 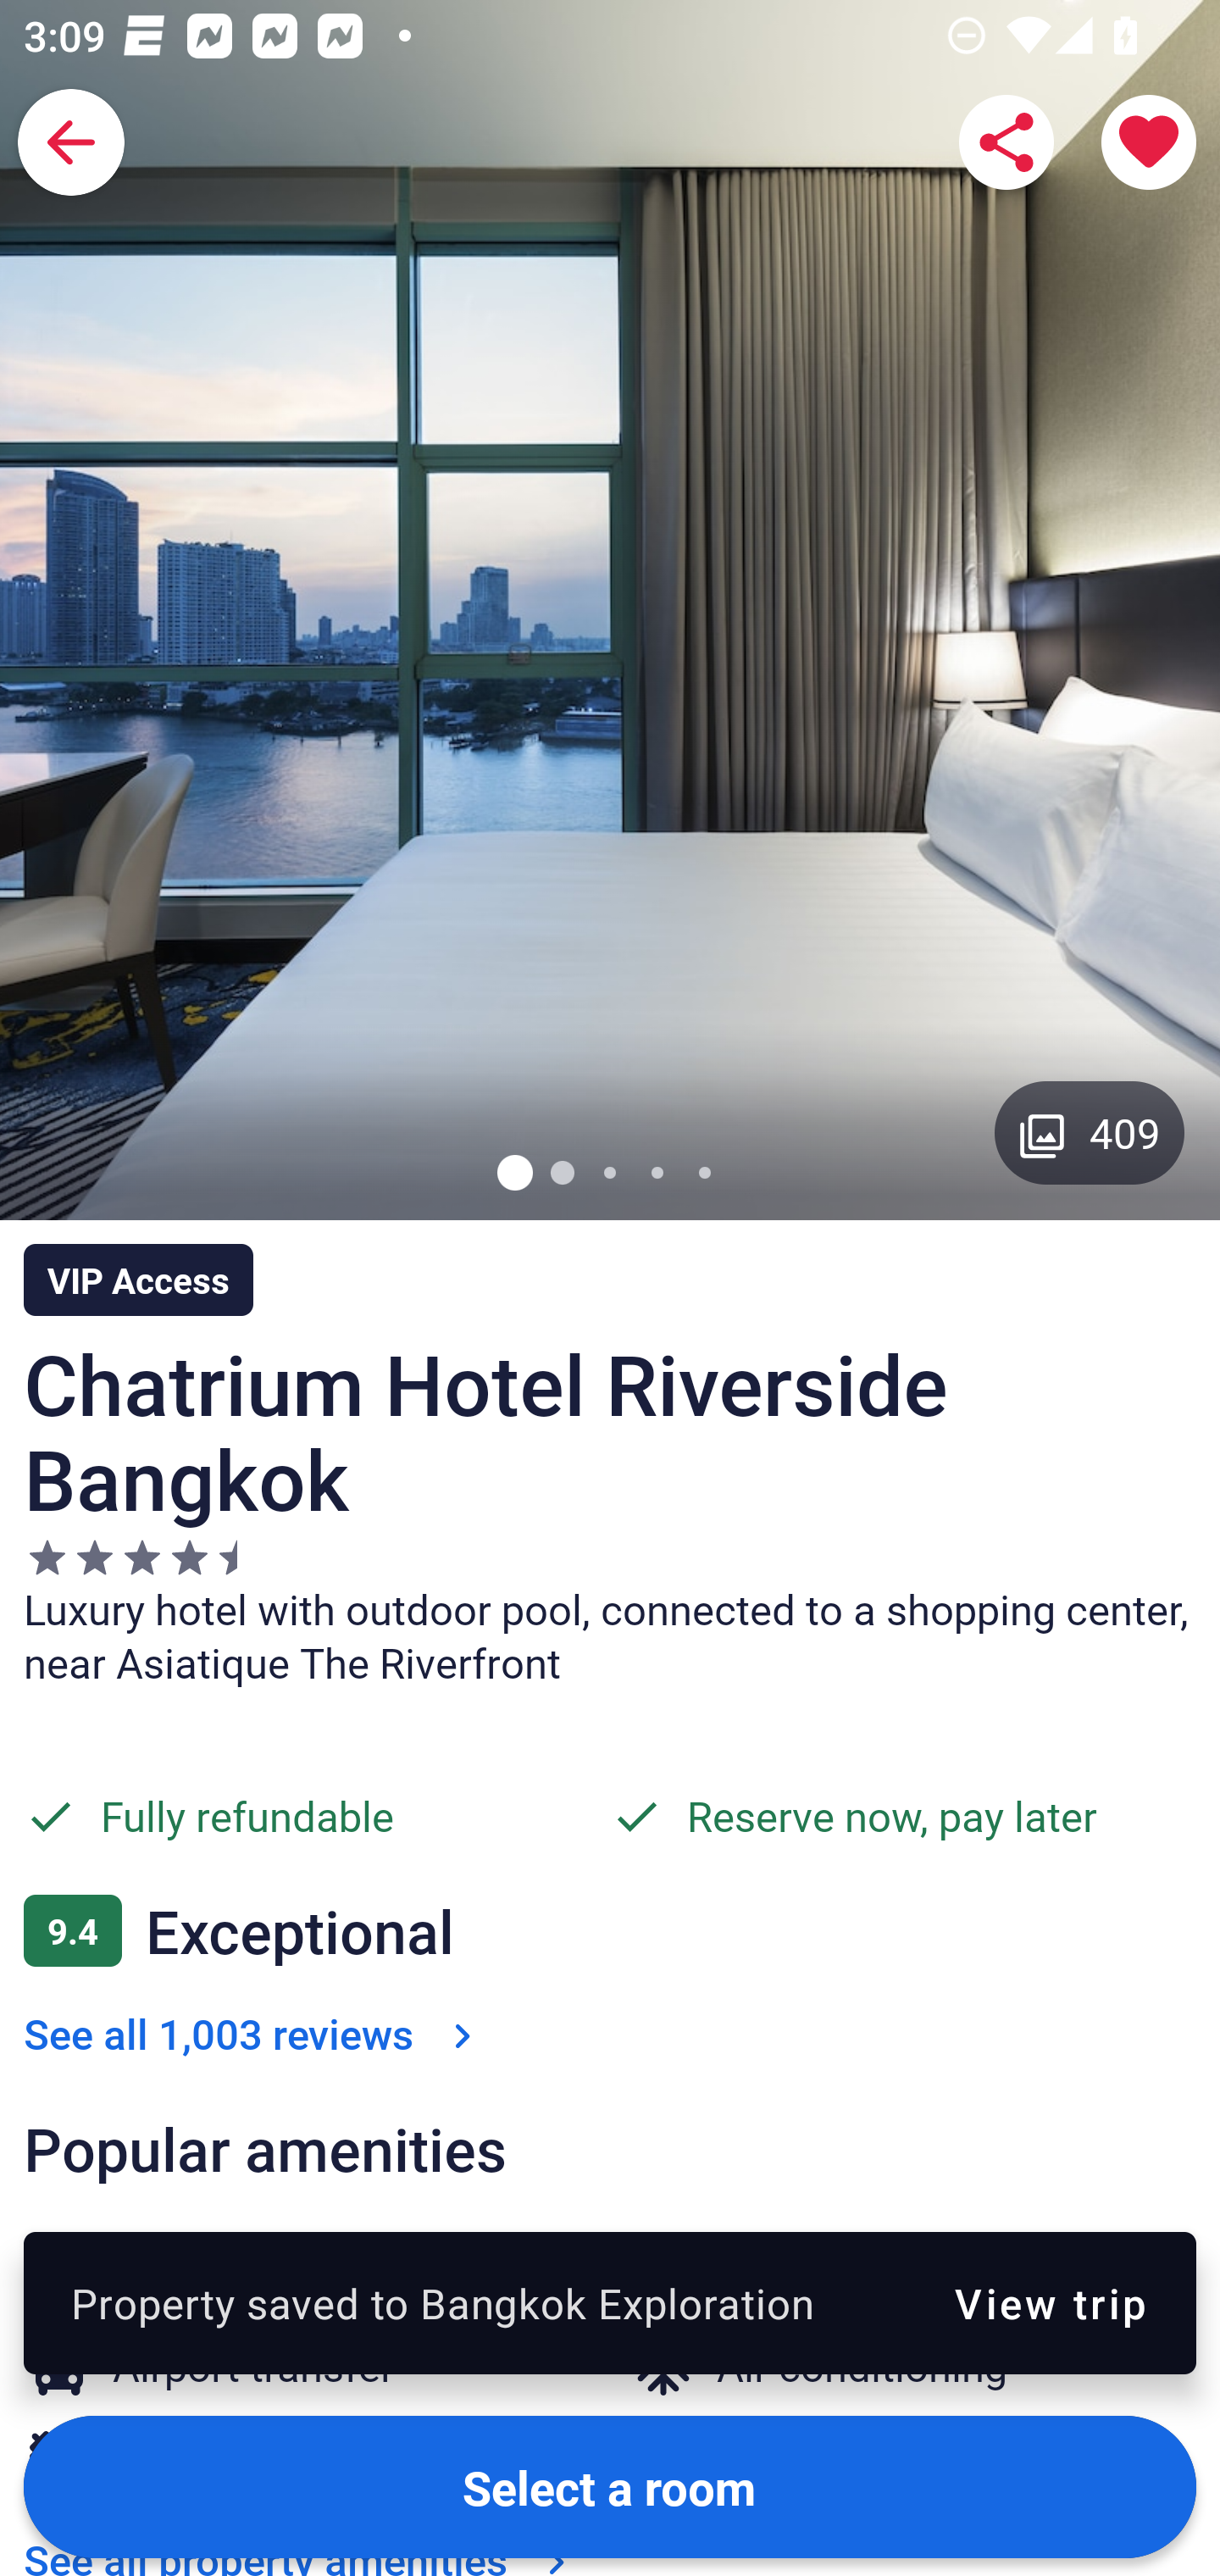 I want to click on See all 1,003 reviews See all 1,003 reviews Link, so click(x=254, y=1930).